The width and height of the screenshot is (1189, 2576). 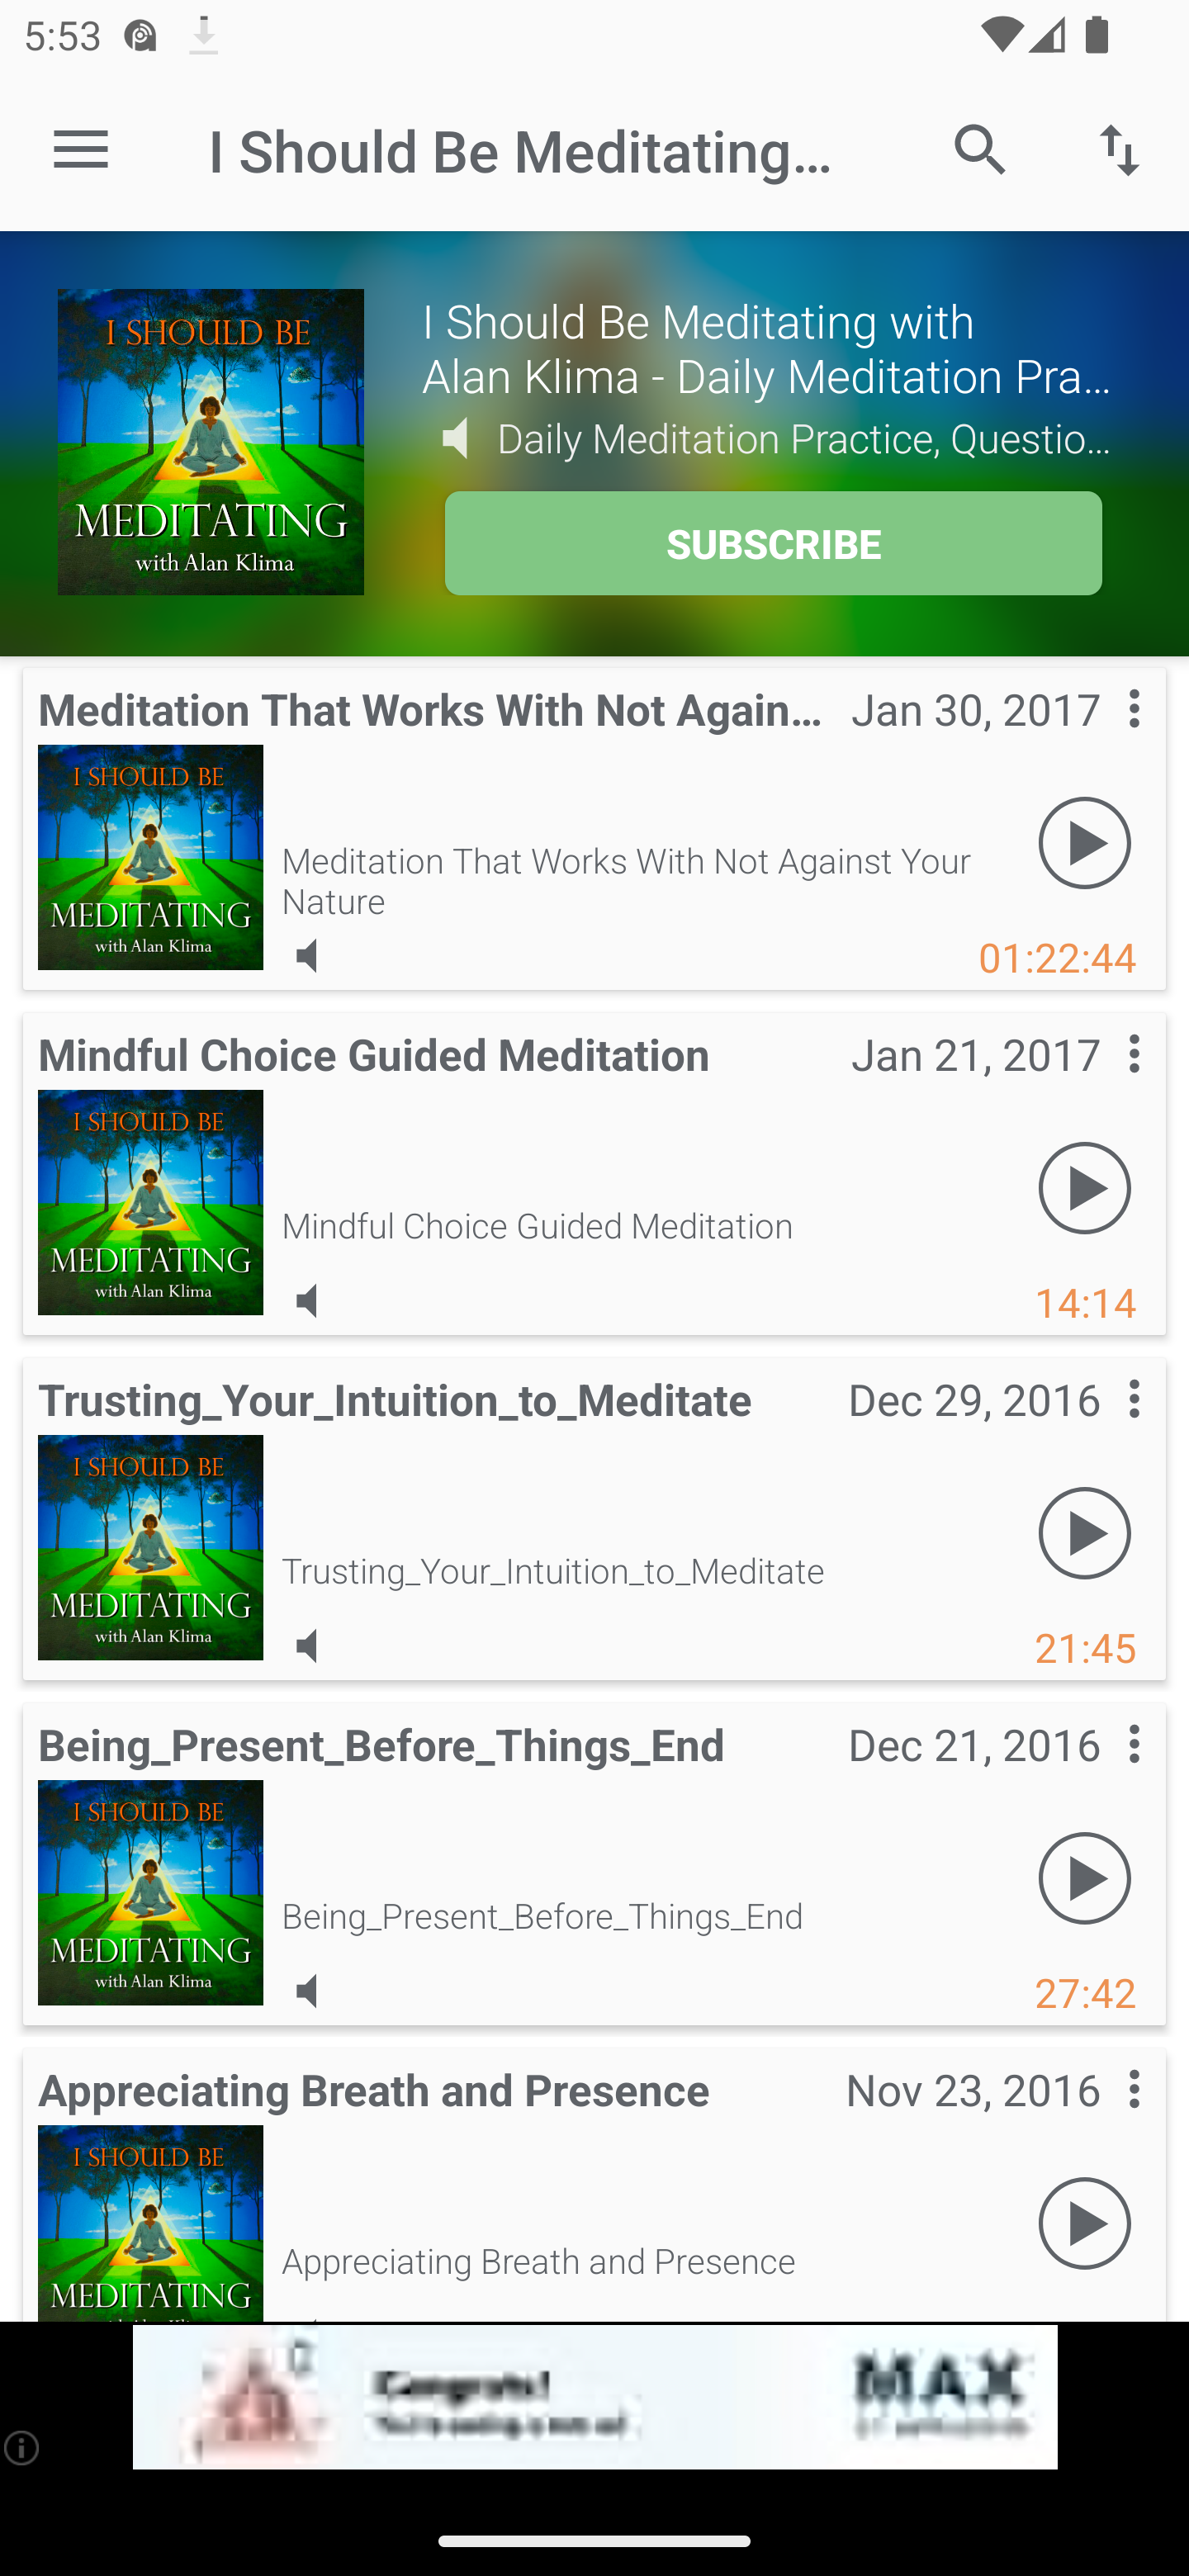 I want to click on (i), so click(x=23, y=2447).